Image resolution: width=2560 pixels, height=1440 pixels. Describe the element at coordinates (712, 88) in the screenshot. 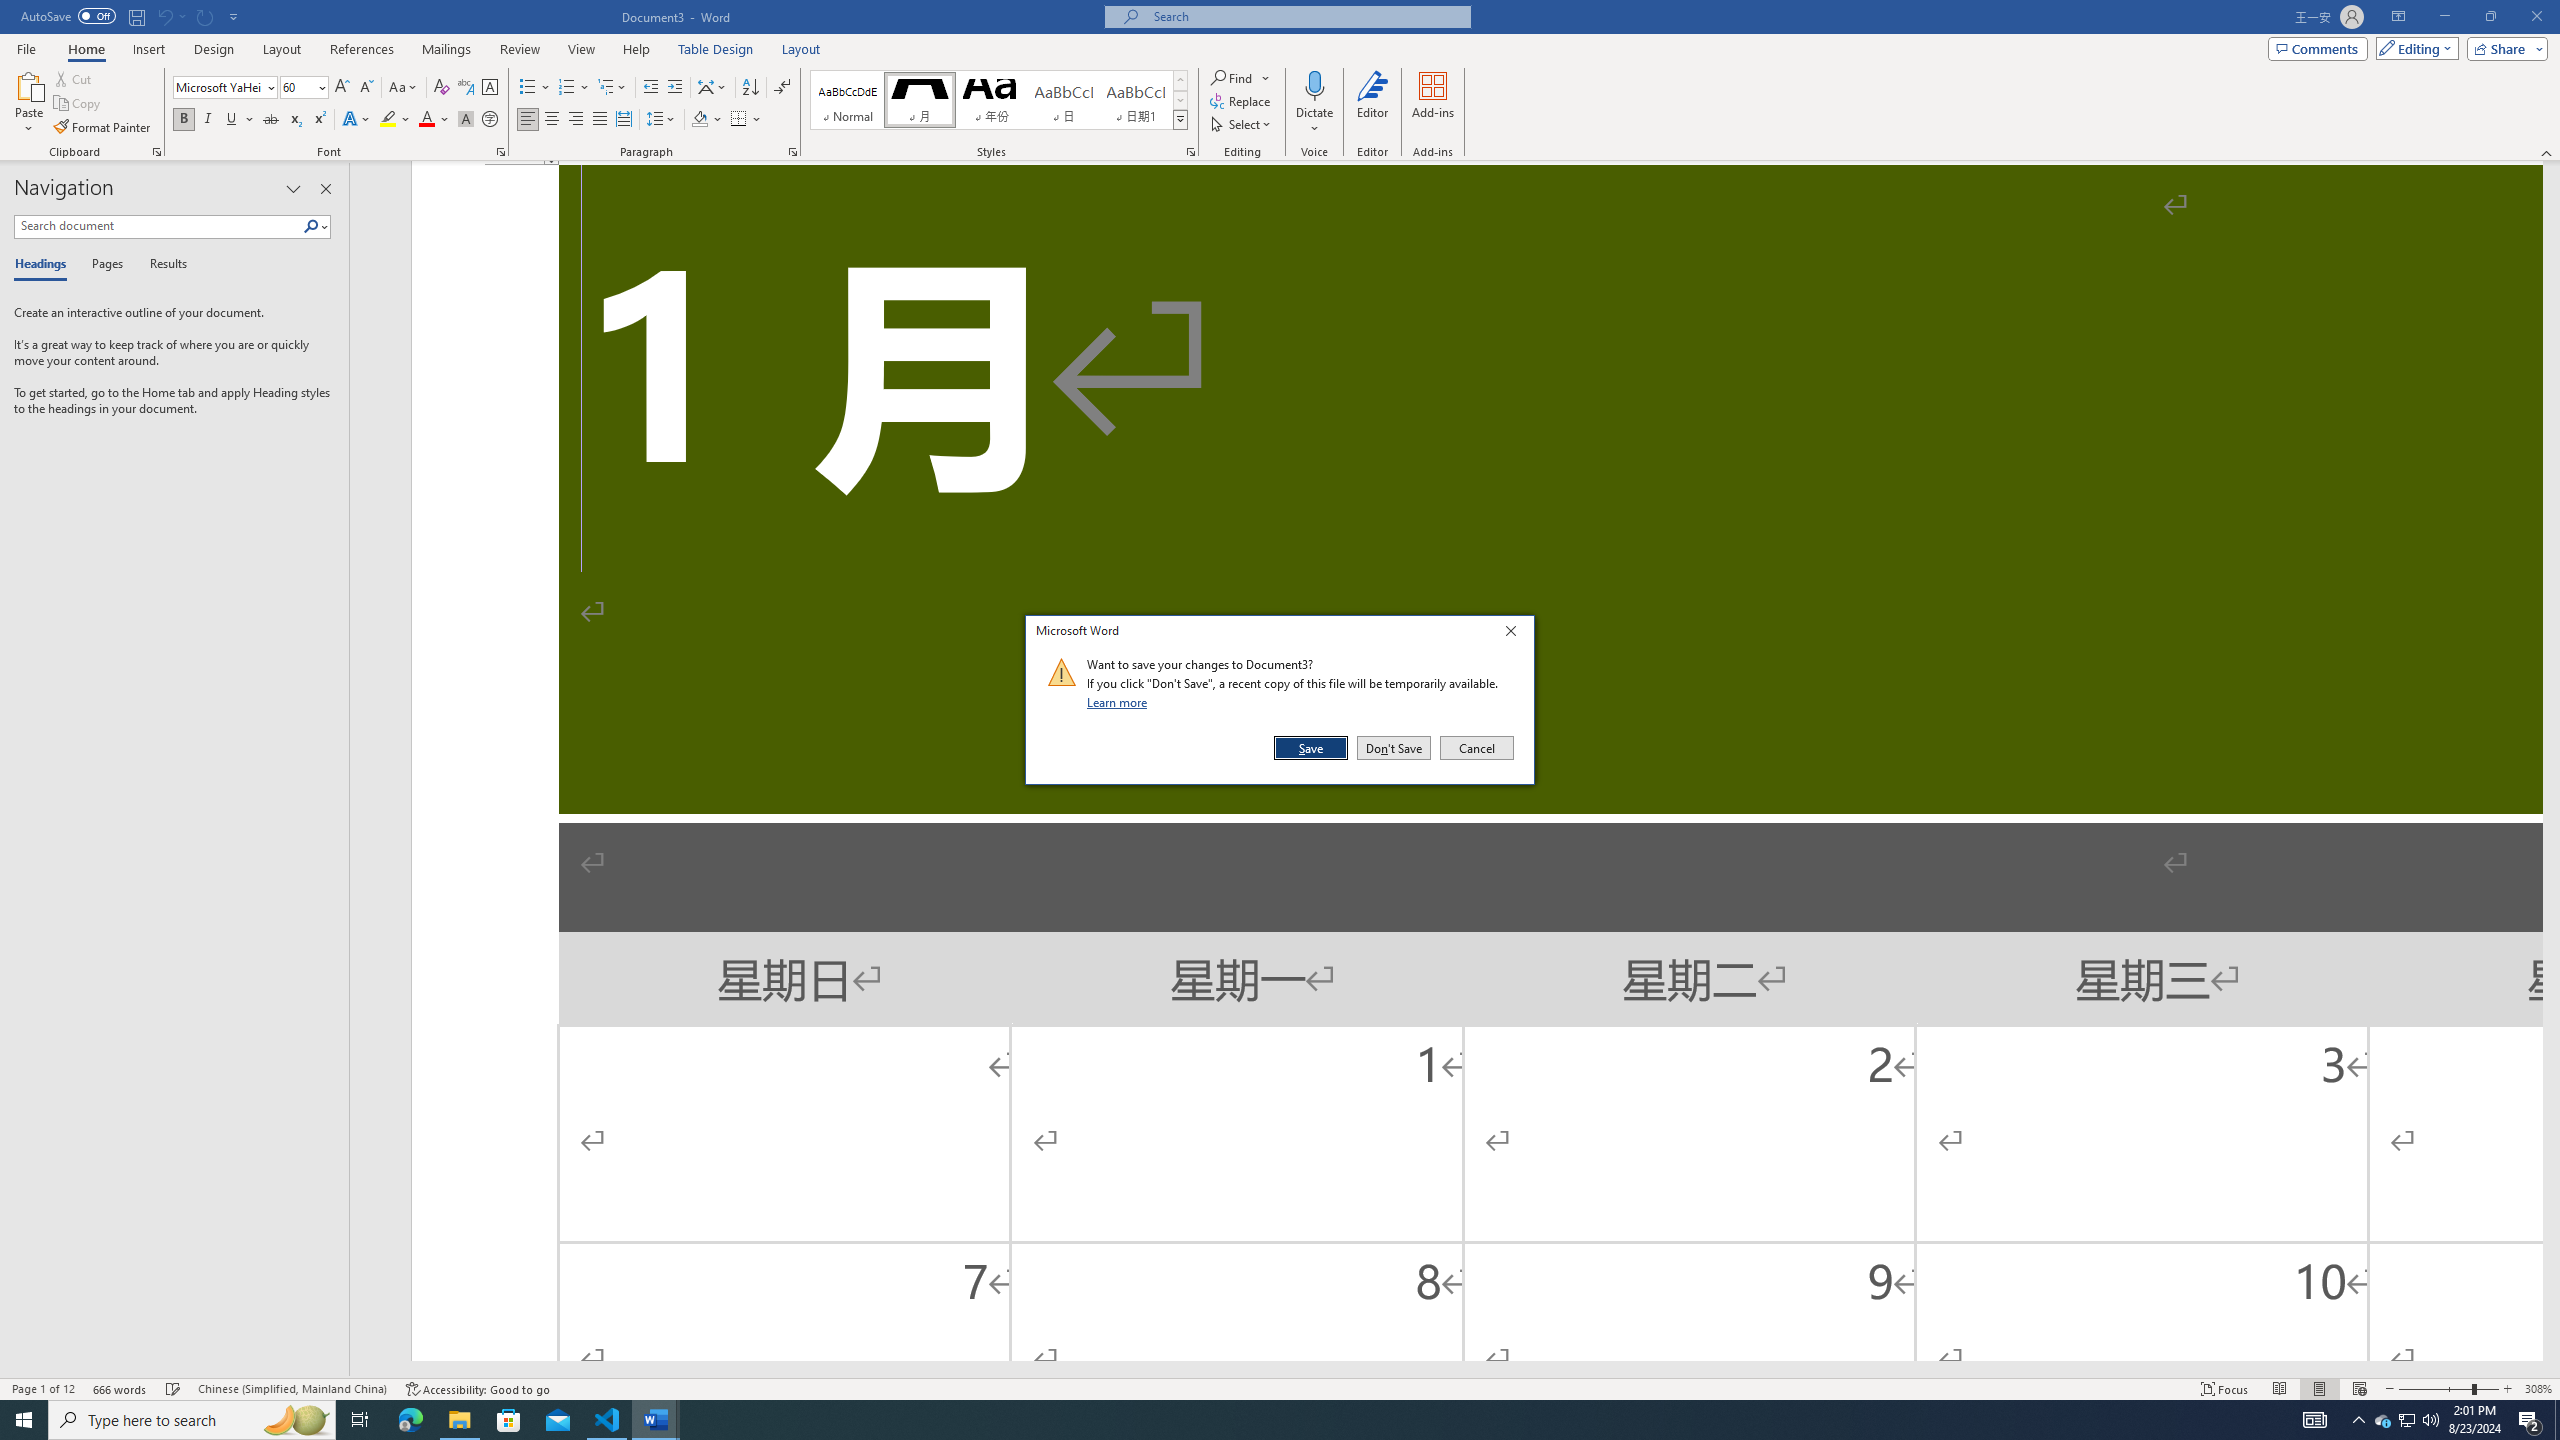

I see `Asian Layout` at that location.